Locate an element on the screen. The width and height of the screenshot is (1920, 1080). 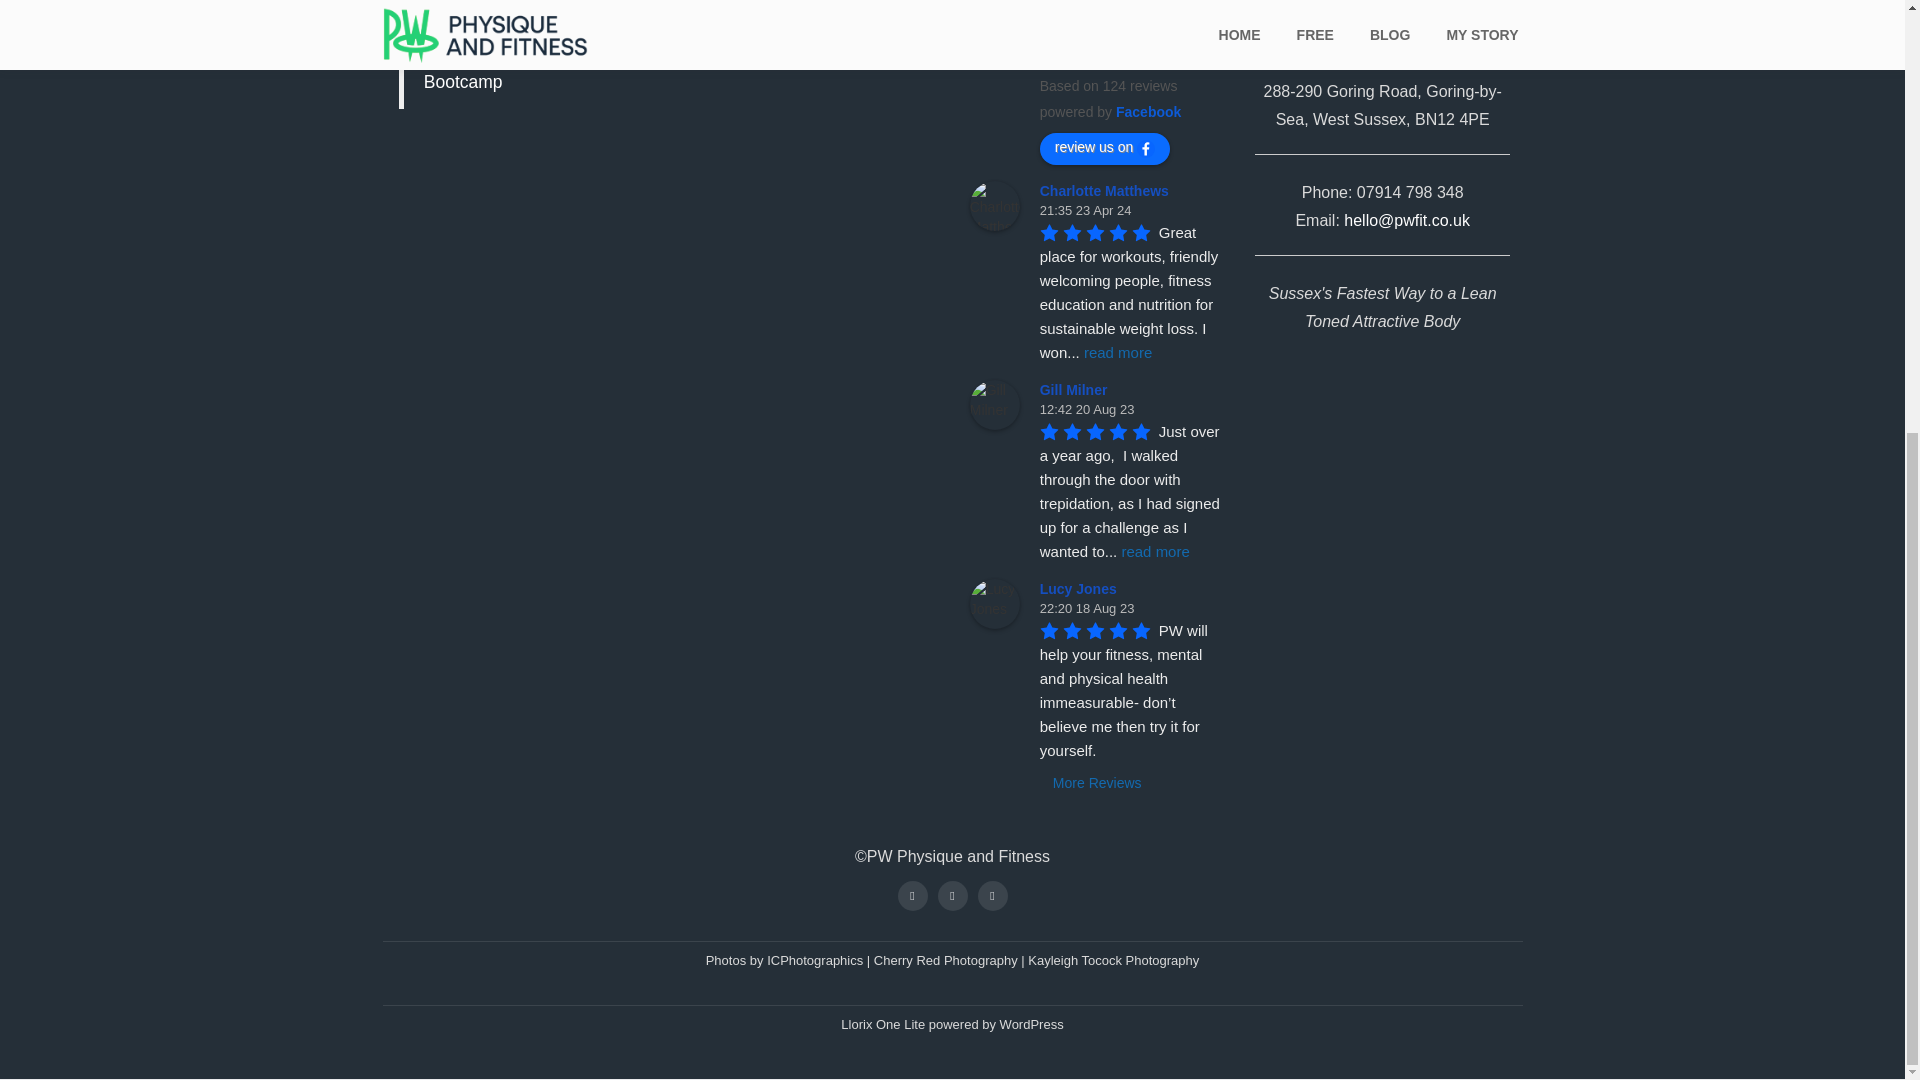
Charlotte Matthews is located at coordinates (994, 206).